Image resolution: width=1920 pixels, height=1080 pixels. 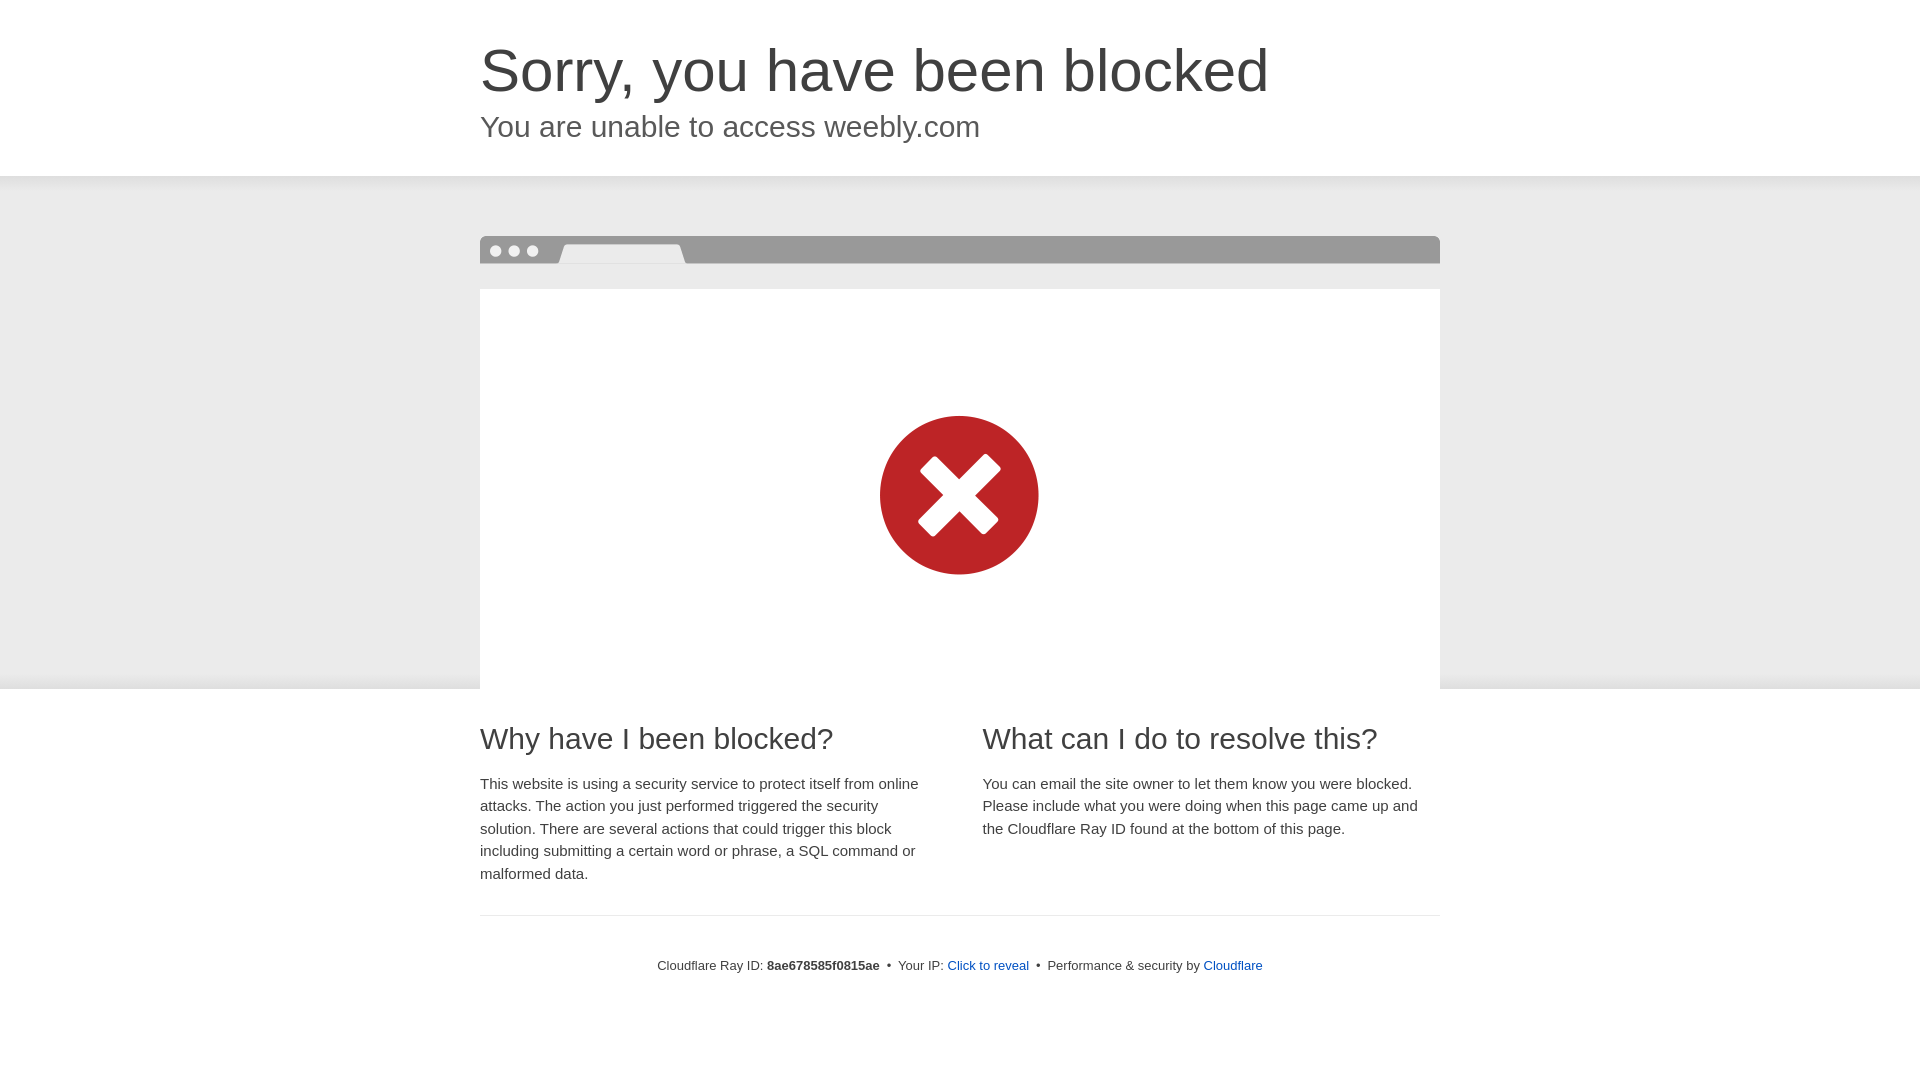 I want to click on Cloudflare, so click(x=1233, y=965).